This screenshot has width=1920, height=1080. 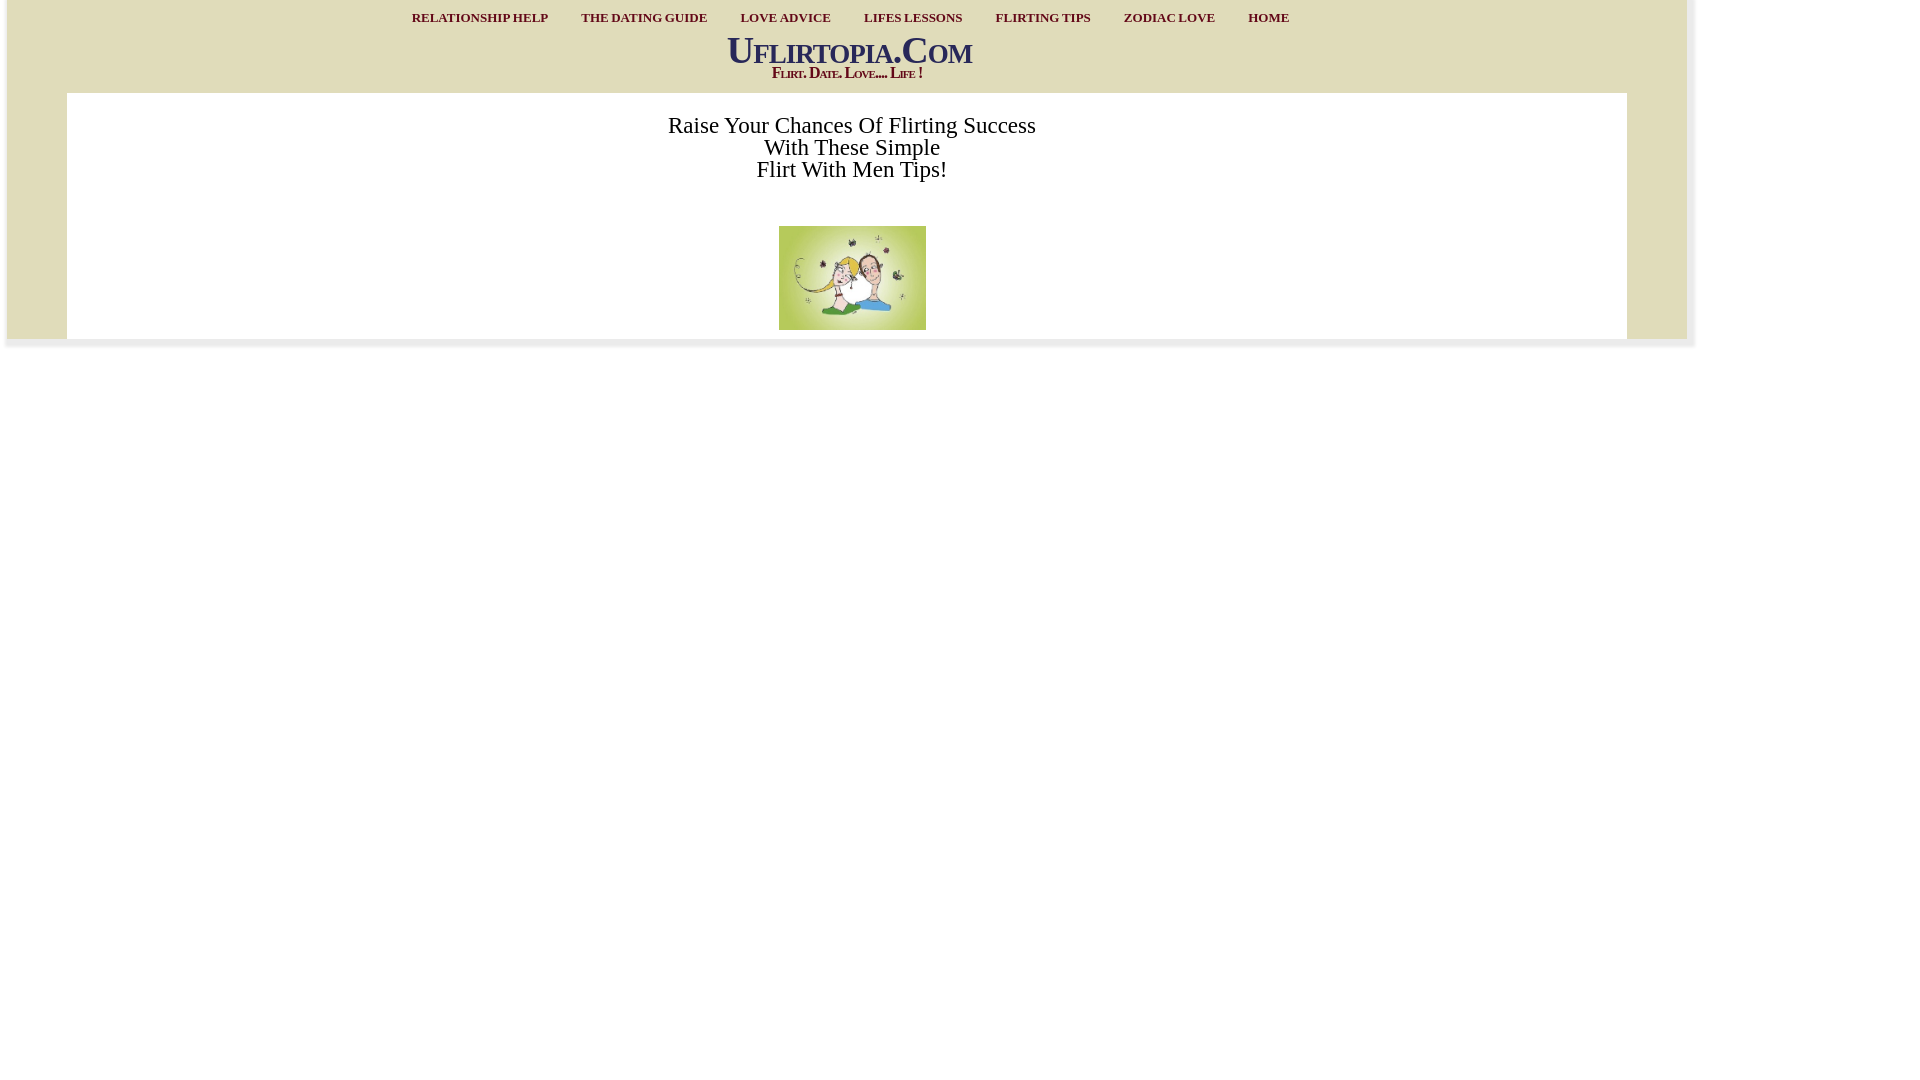 What do you see at coordinates (1038, 16) in the screenshot?
I see `flirting tips` at bounding box center [1038, 16].